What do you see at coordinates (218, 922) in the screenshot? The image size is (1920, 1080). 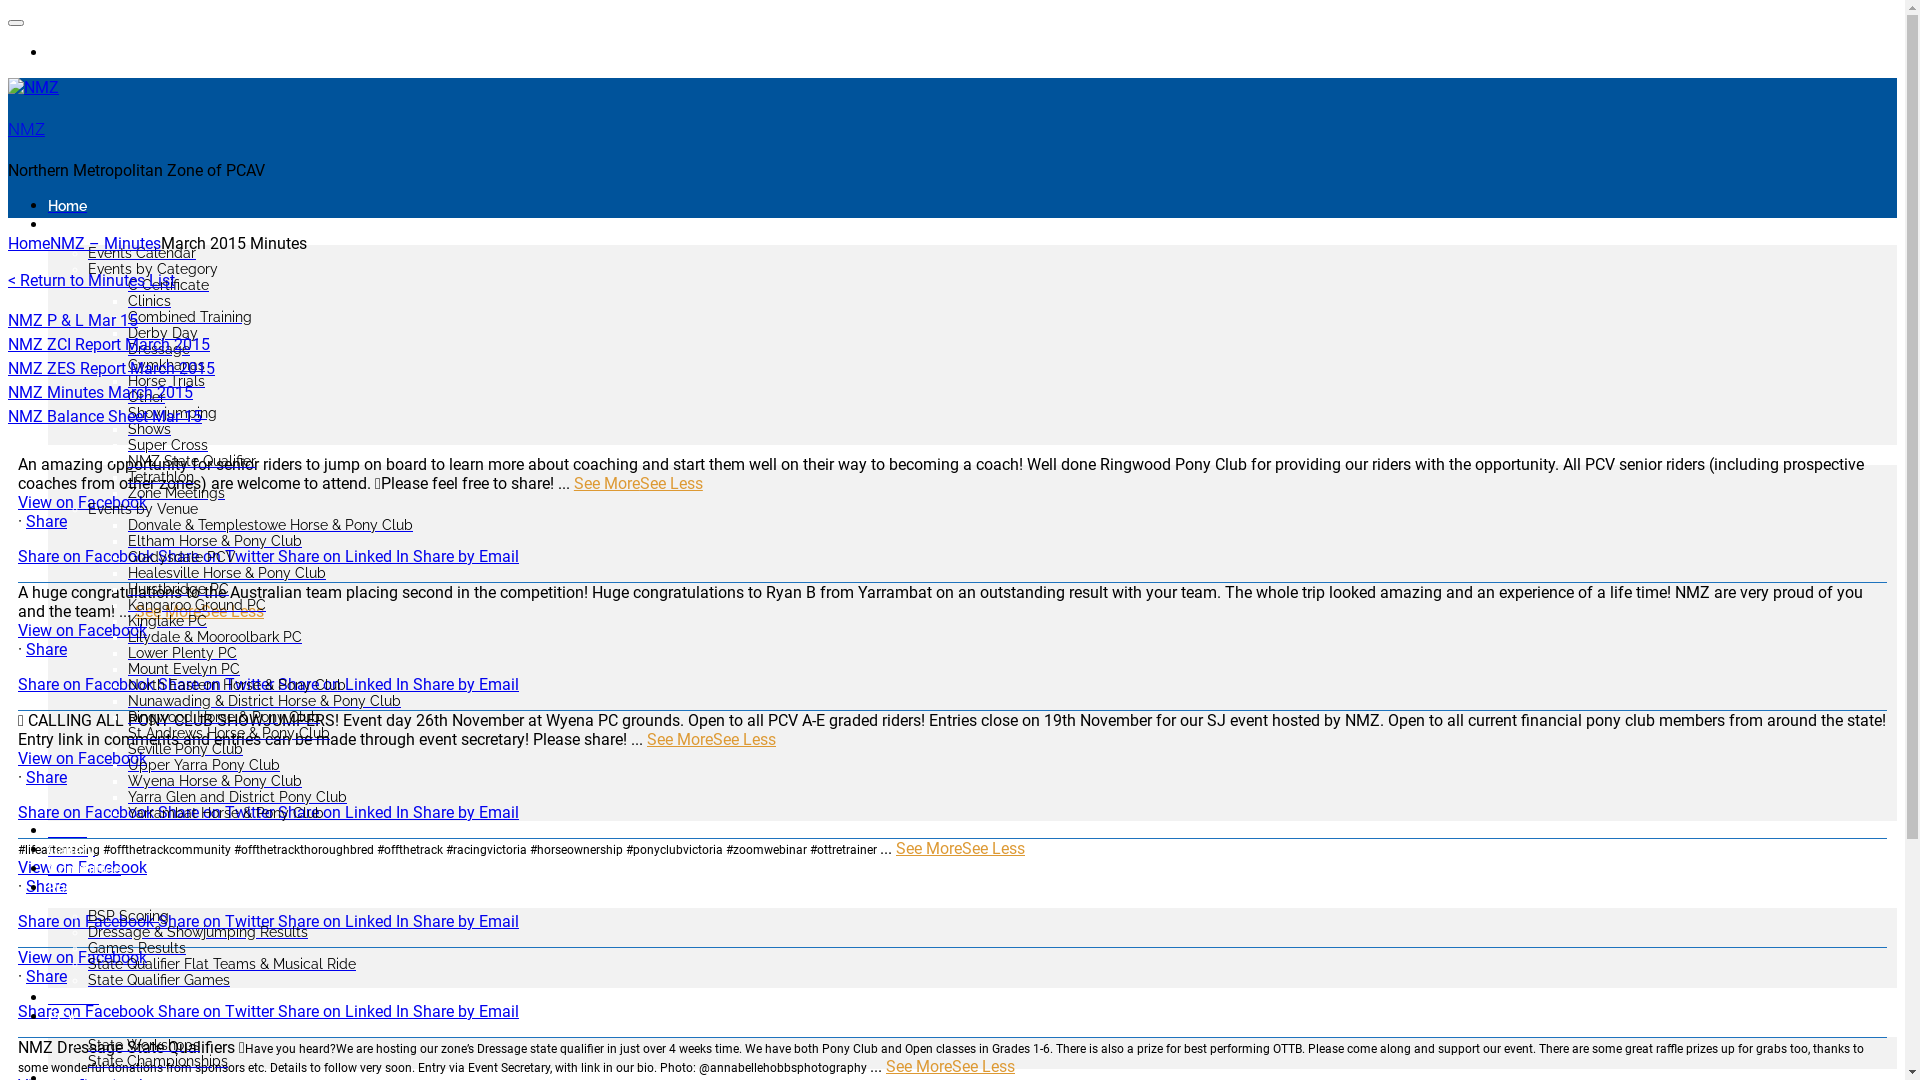 I see `Share on Twitter` at bounding box center [218, 922].